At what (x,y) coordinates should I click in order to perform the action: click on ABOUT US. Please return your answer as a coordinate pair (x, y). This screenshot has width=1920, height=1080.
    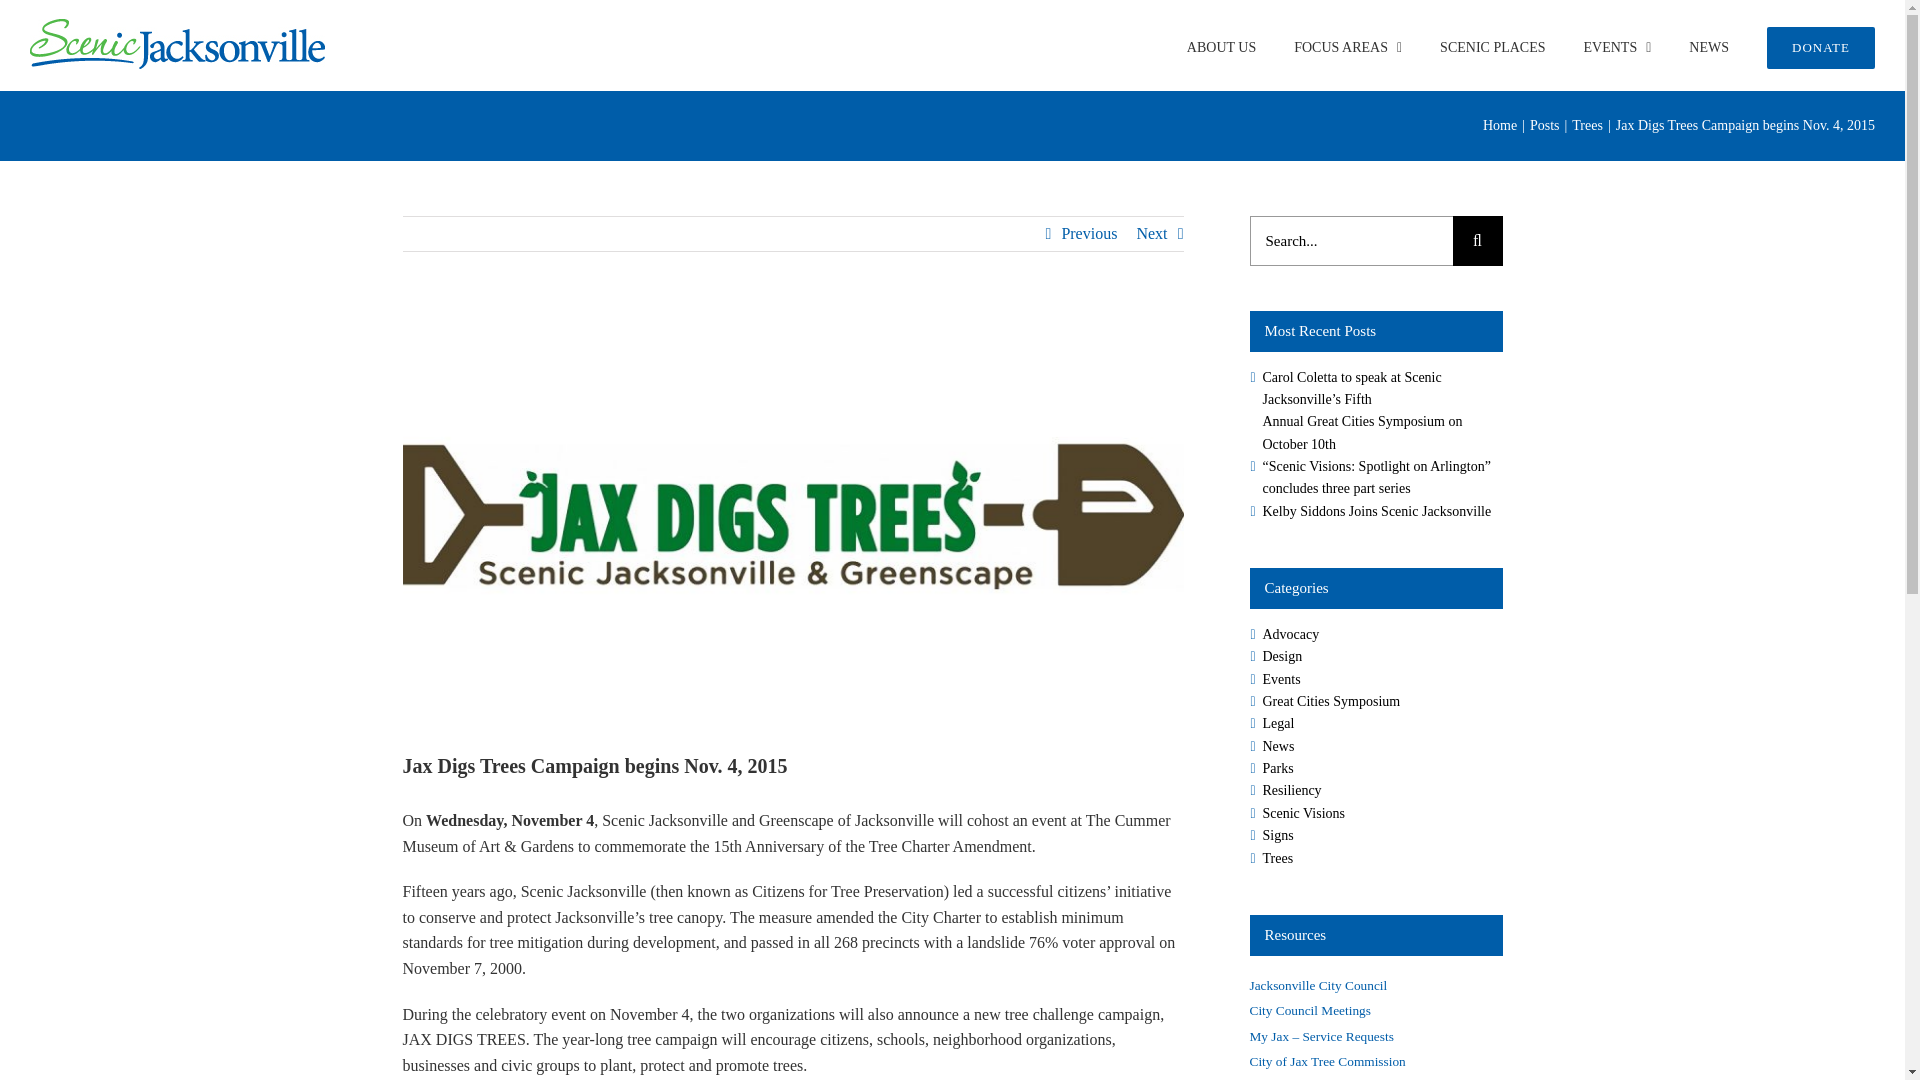
    Looking at the image, I should click on (1220, 47).